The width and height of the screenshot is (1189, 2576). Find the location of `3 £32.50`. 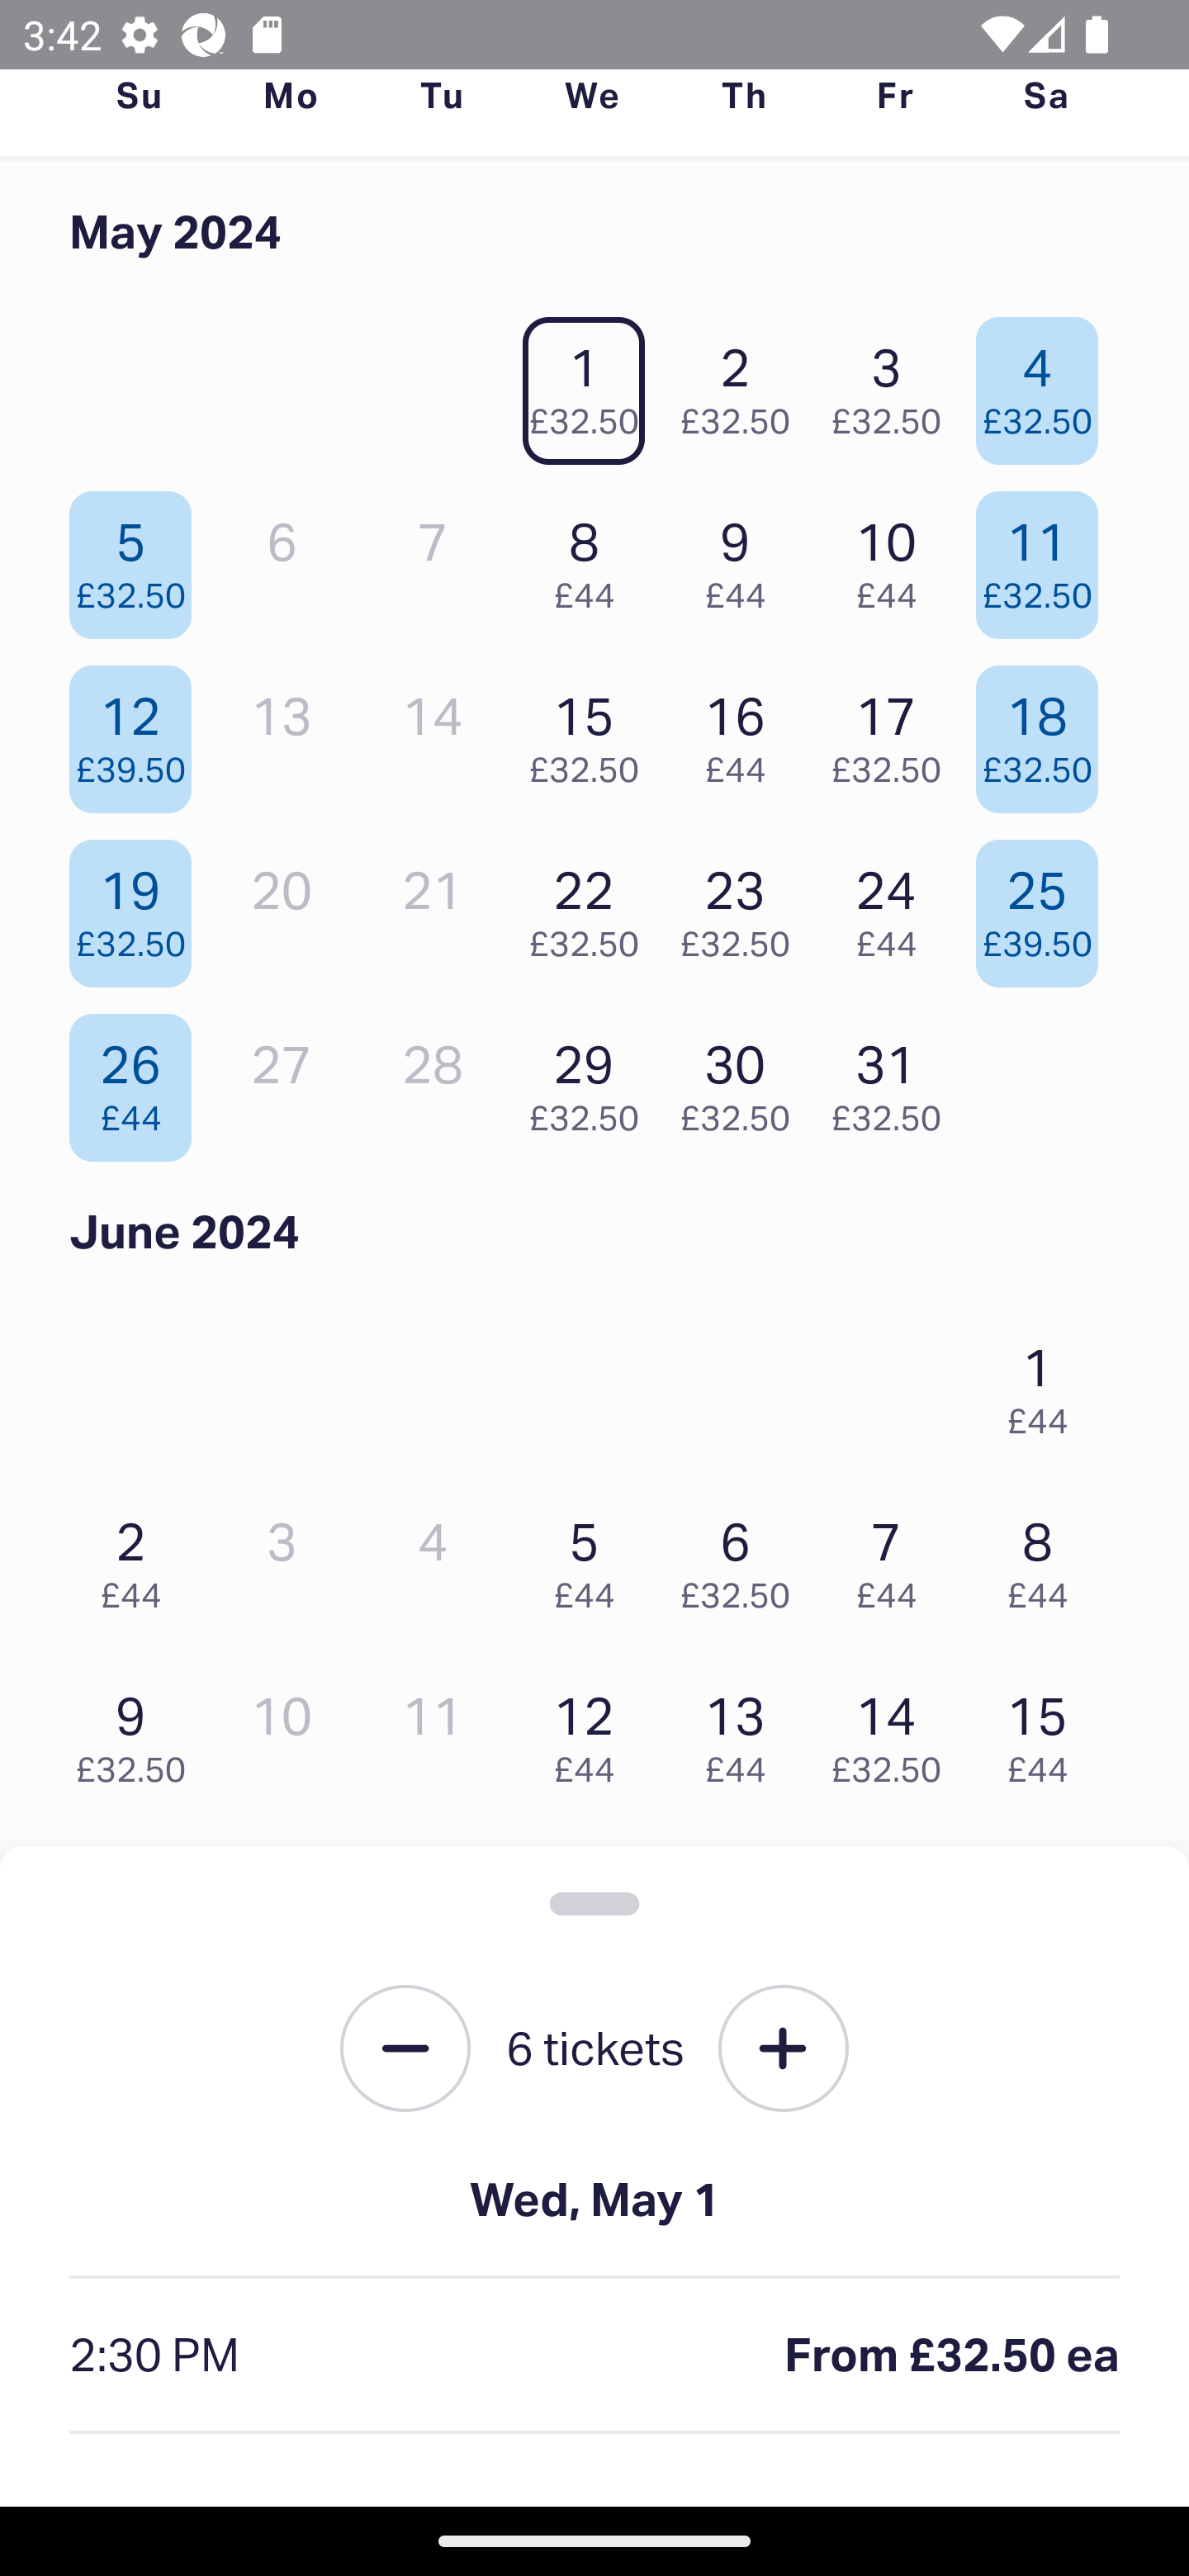

3 £32.50 is located at coordinates (894, 382).